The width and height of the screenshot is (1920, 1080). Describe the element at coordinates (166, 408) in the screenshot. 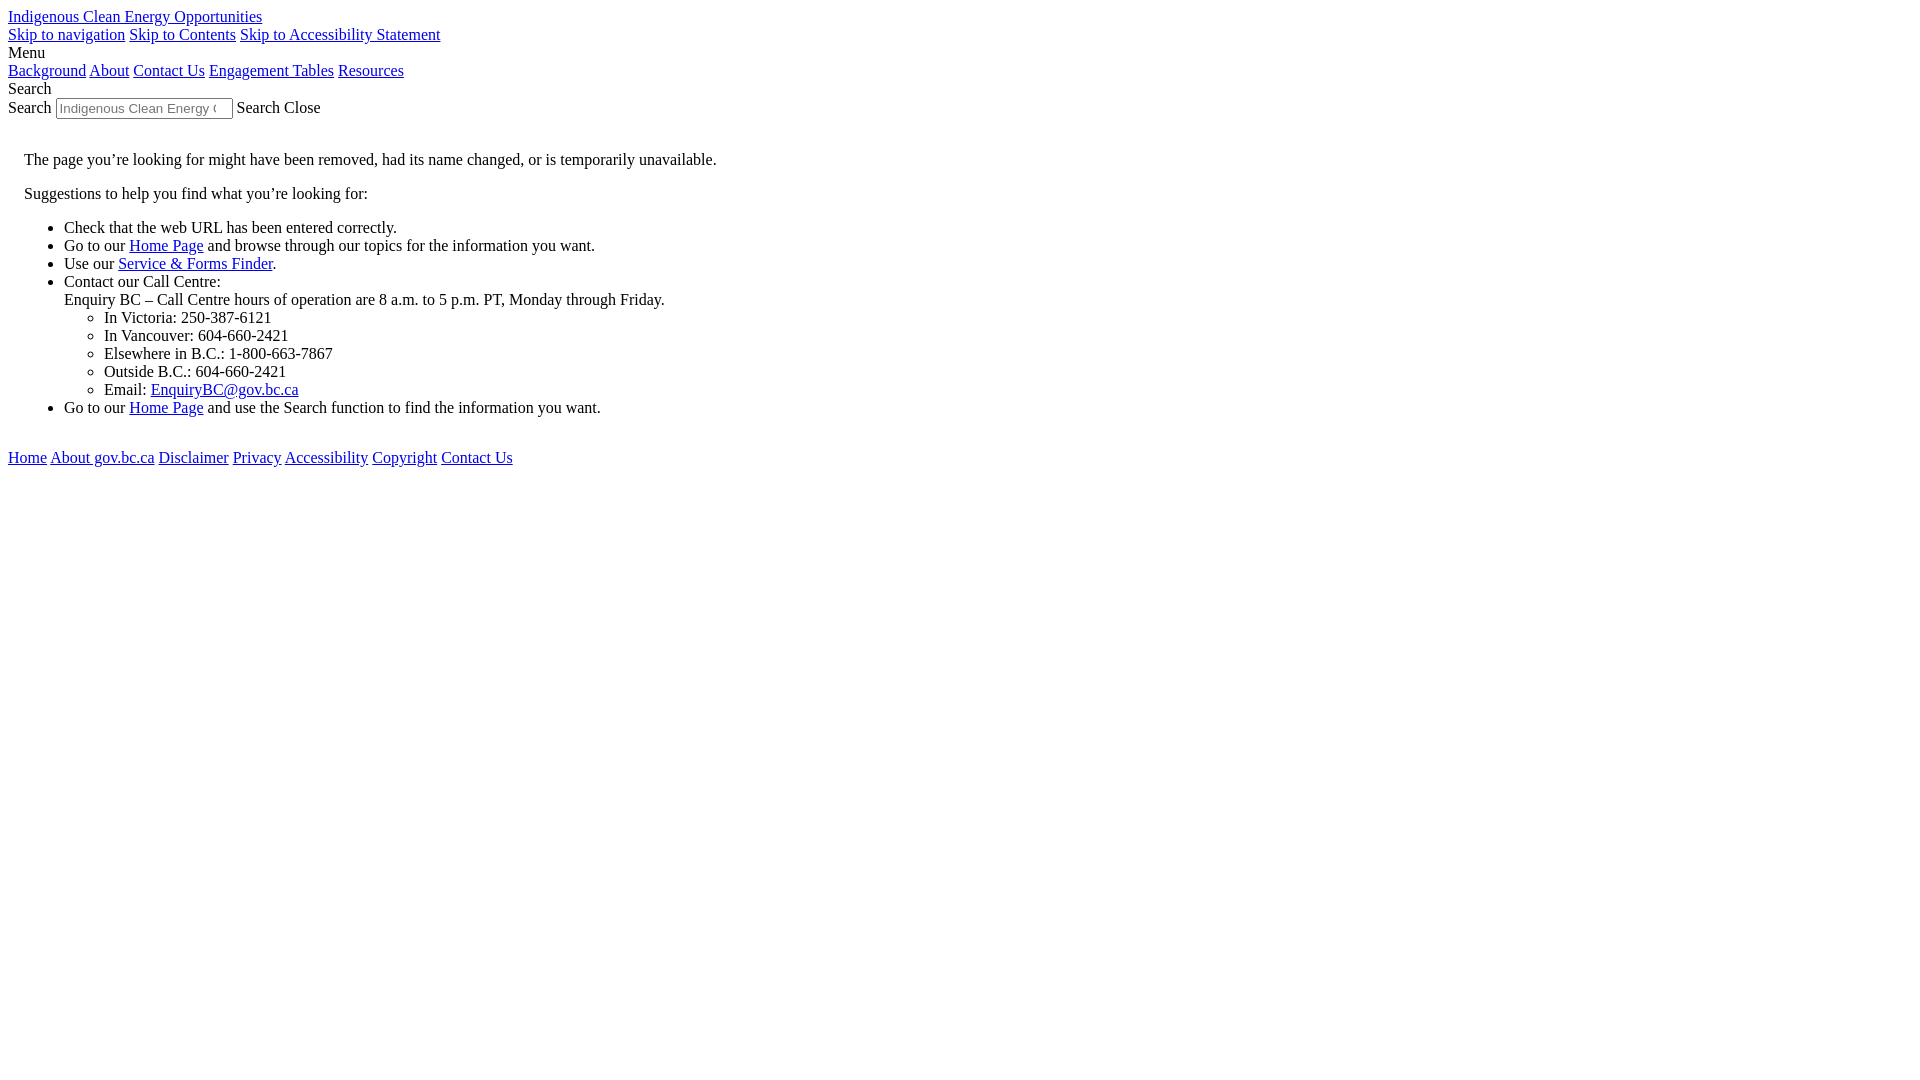

I see `Home Page` at that location.